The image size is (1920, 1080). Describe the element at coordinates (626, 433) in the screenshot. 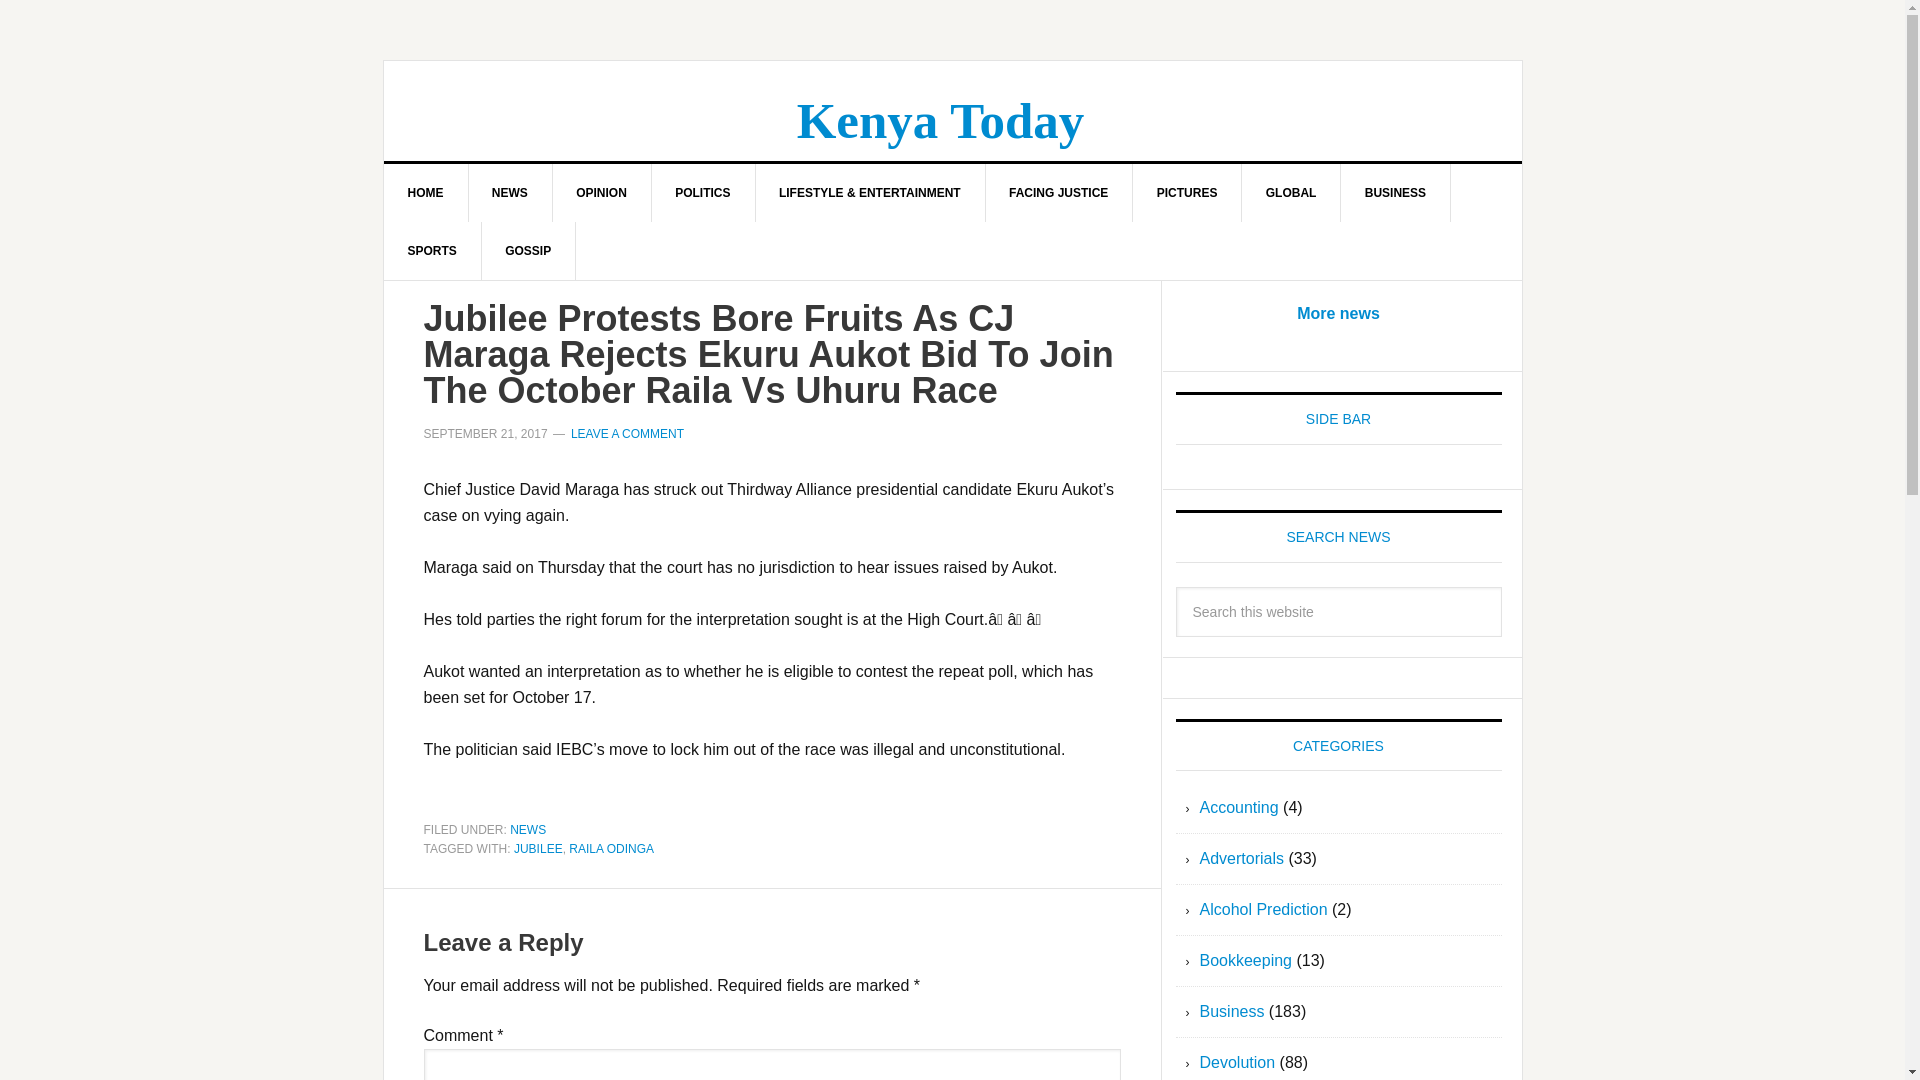

I see `LEAVE A COMMENT` at that location.